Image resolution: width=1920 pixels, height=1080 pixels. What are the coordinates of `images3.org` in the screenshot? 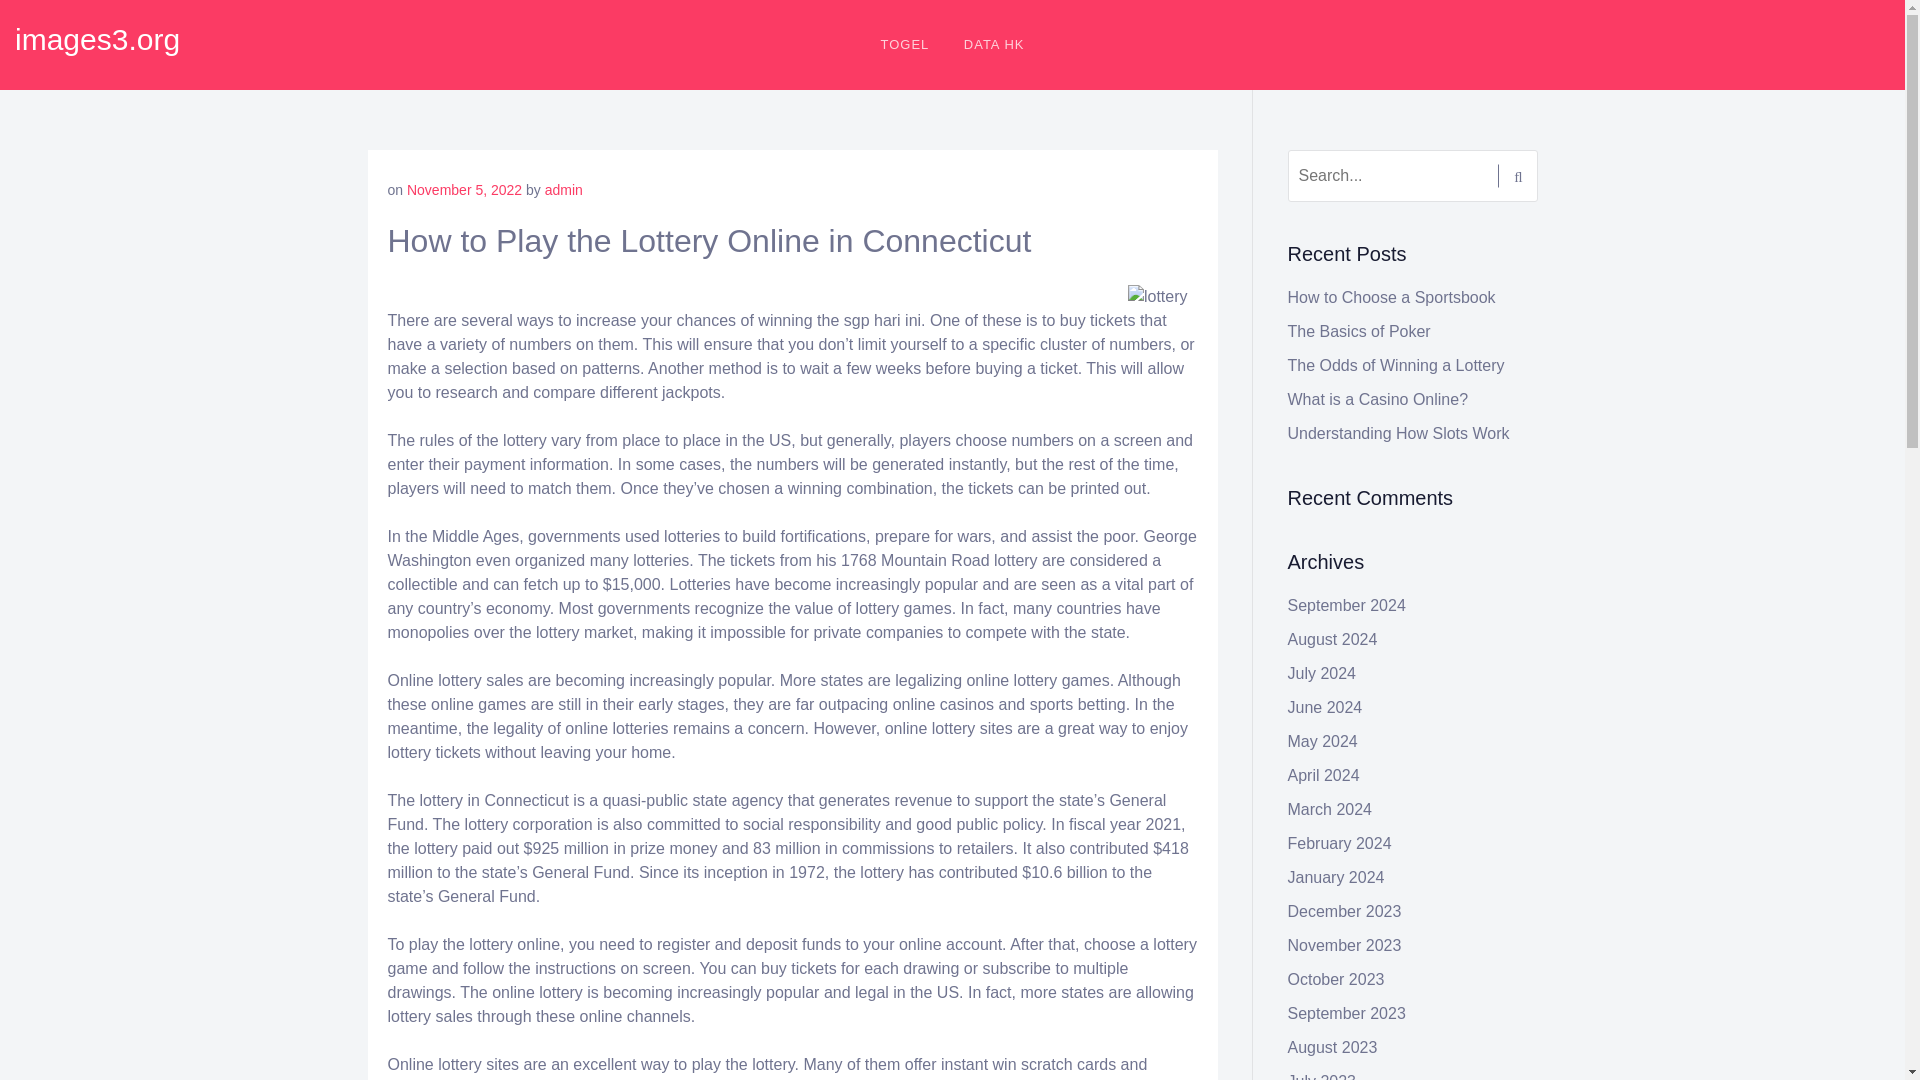 It's located at (98, 39).